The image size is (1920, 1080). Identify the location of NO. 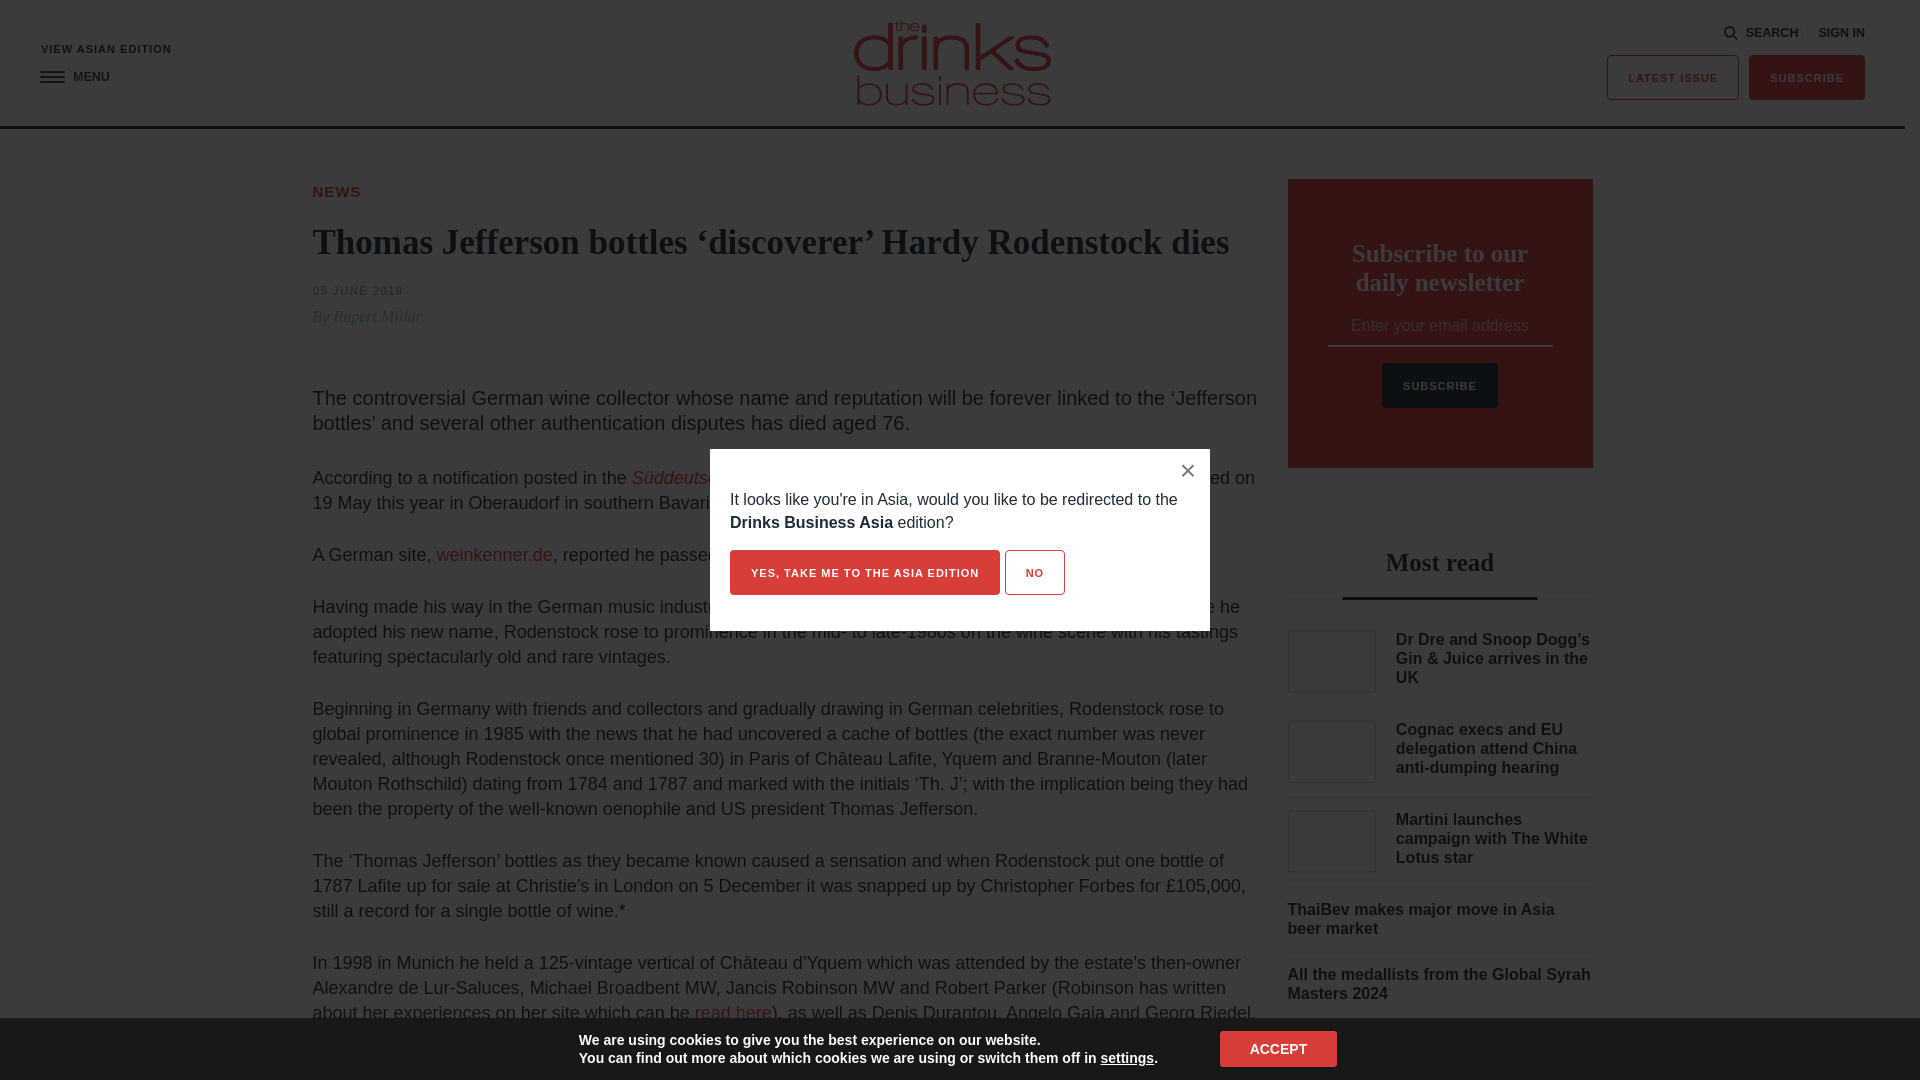
(1034, 572).